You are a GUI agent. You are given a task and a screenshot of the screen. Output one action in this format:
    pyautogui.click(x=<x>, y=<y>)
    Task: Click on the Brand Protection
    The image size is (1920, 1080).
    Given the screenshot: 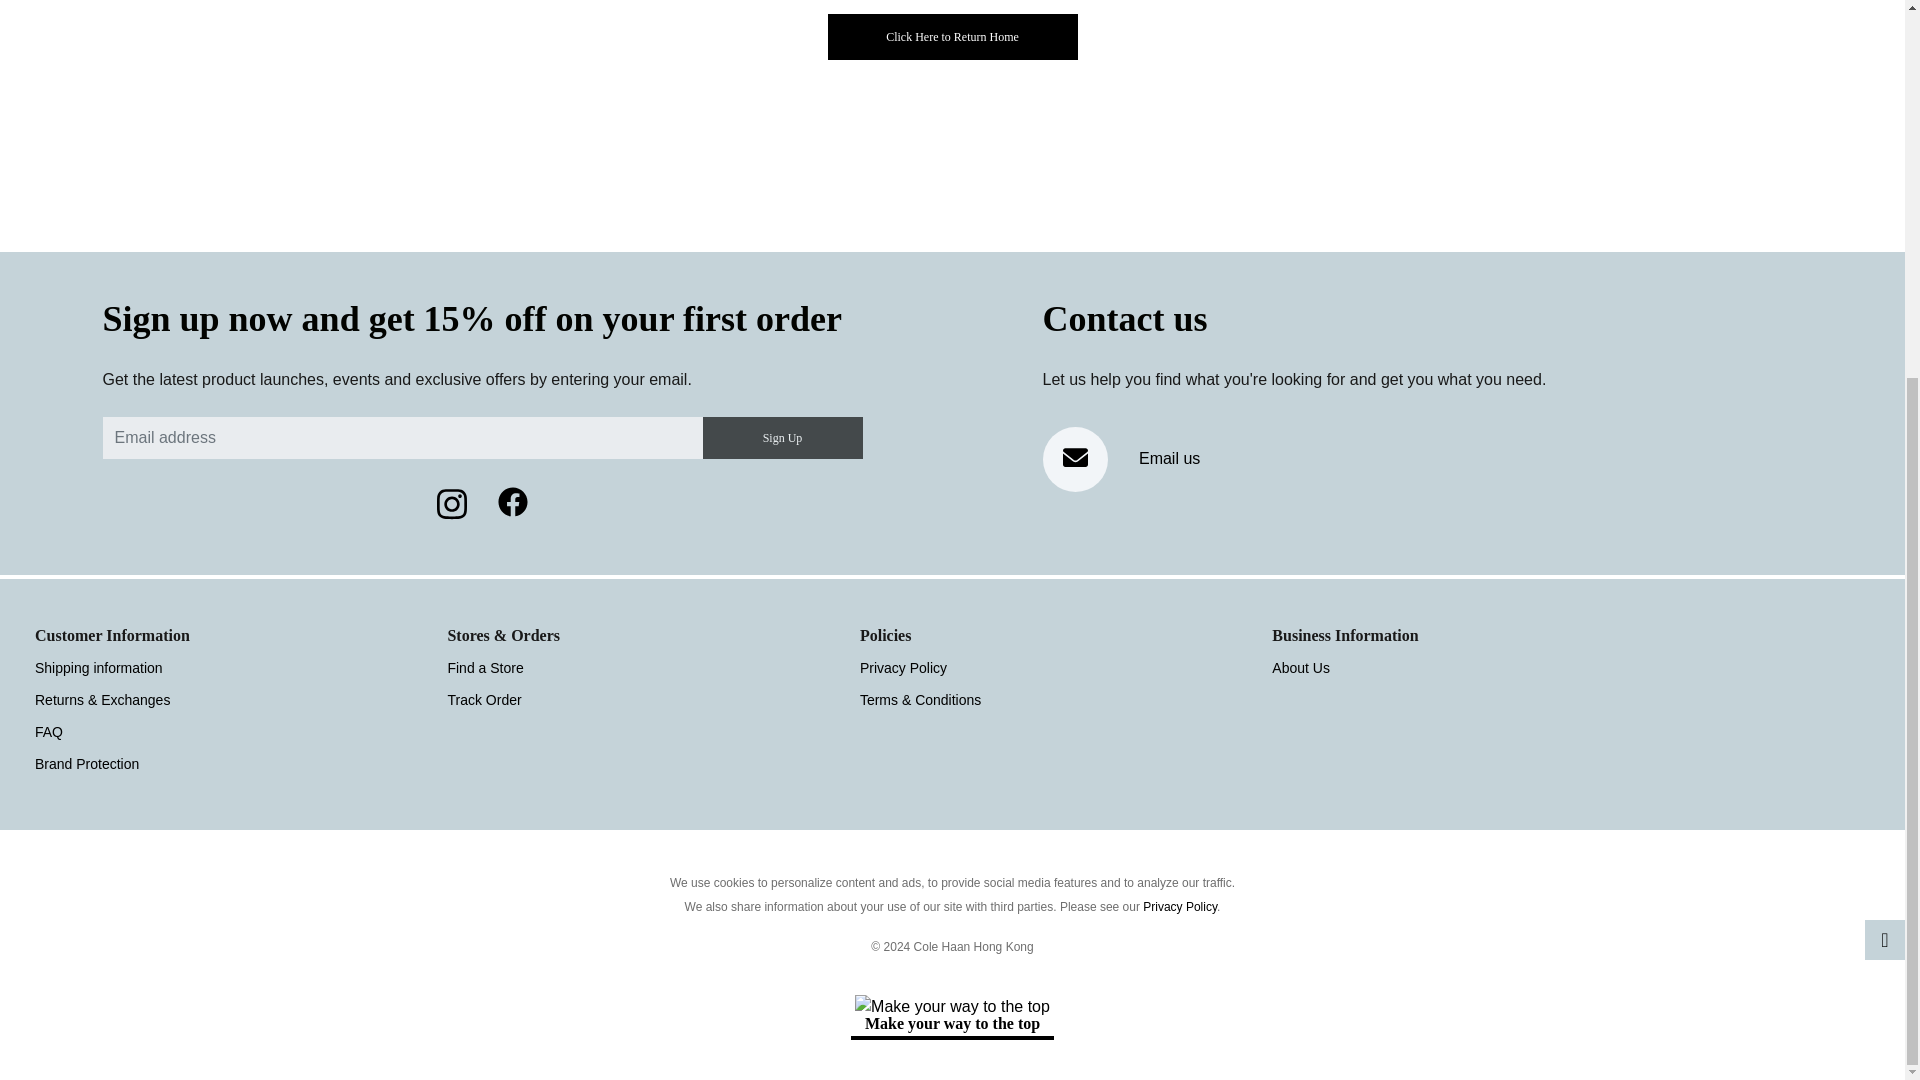 What is the action you would take?
    pyautogui.click(x=86, y=764)
    